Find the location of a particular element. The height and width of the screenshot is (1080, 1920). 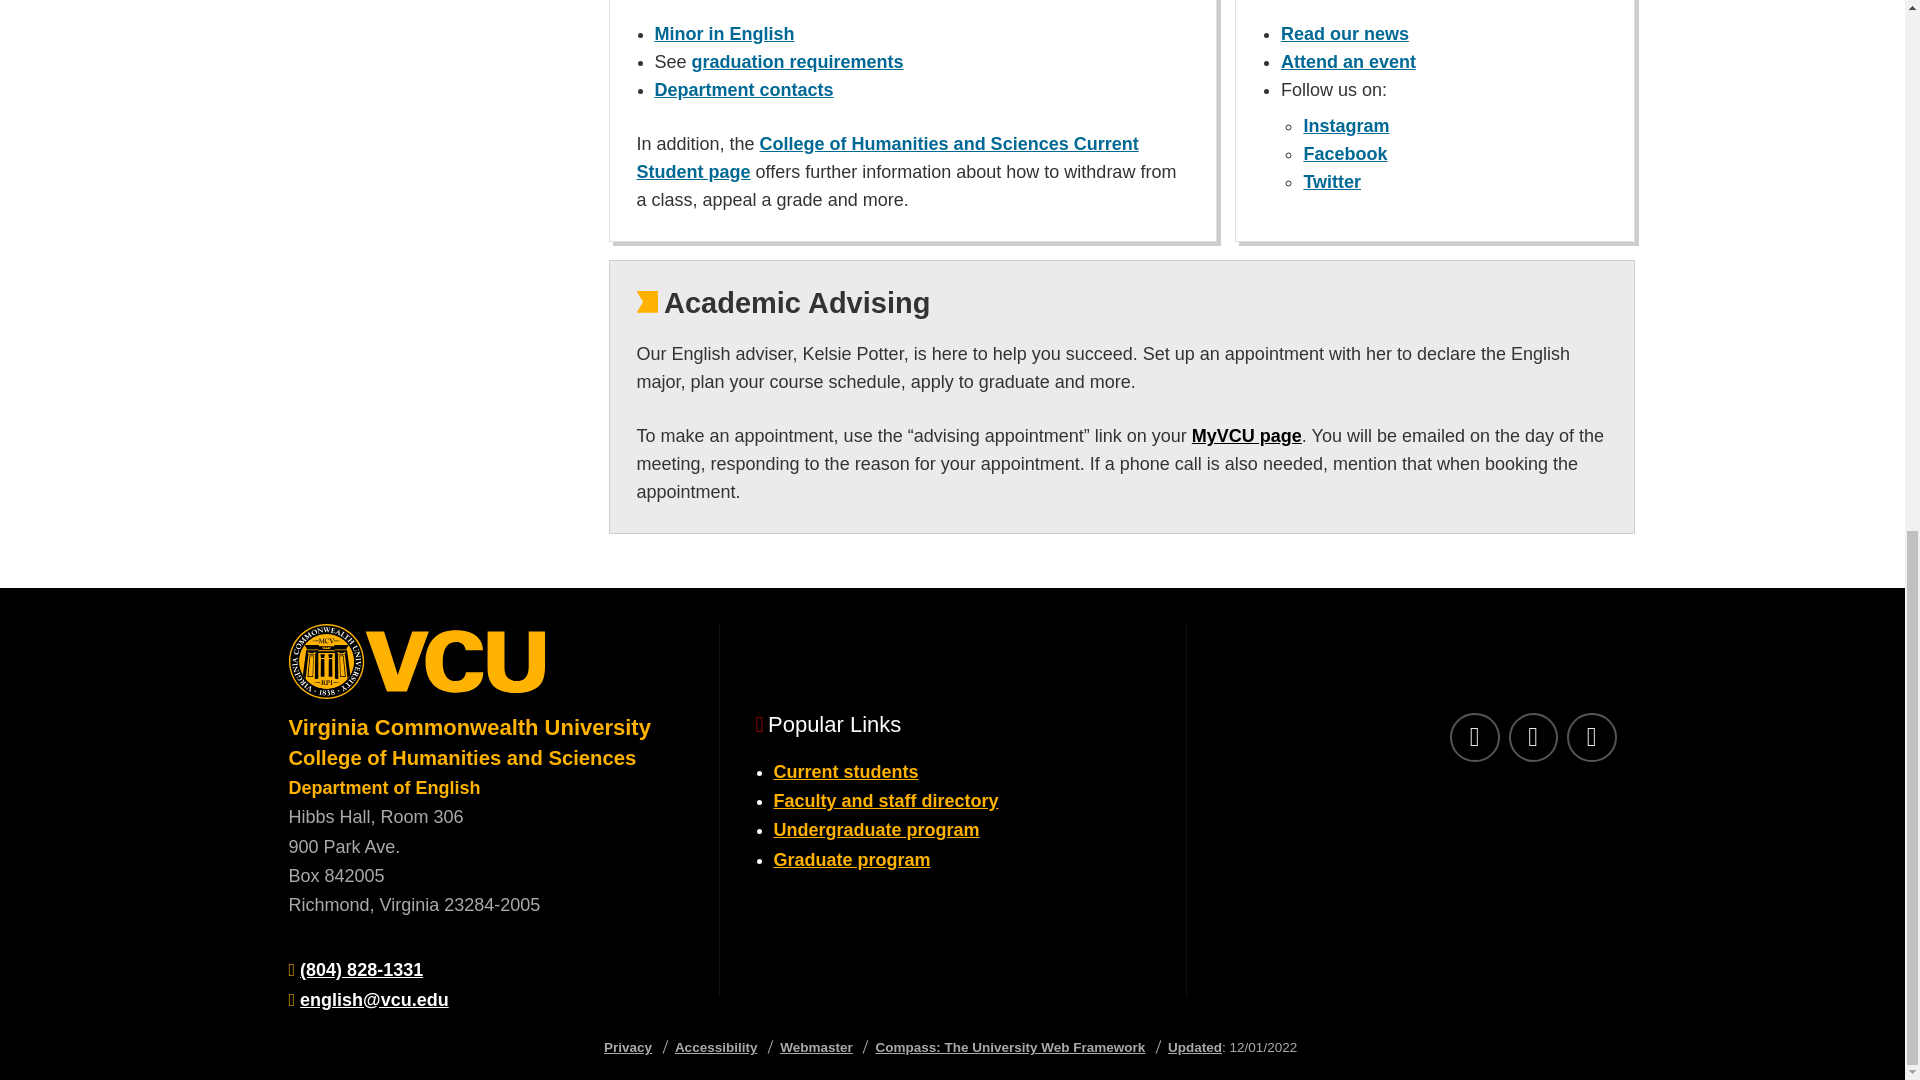

Virginia Commonwealth University is located at coordinates (469, 726).